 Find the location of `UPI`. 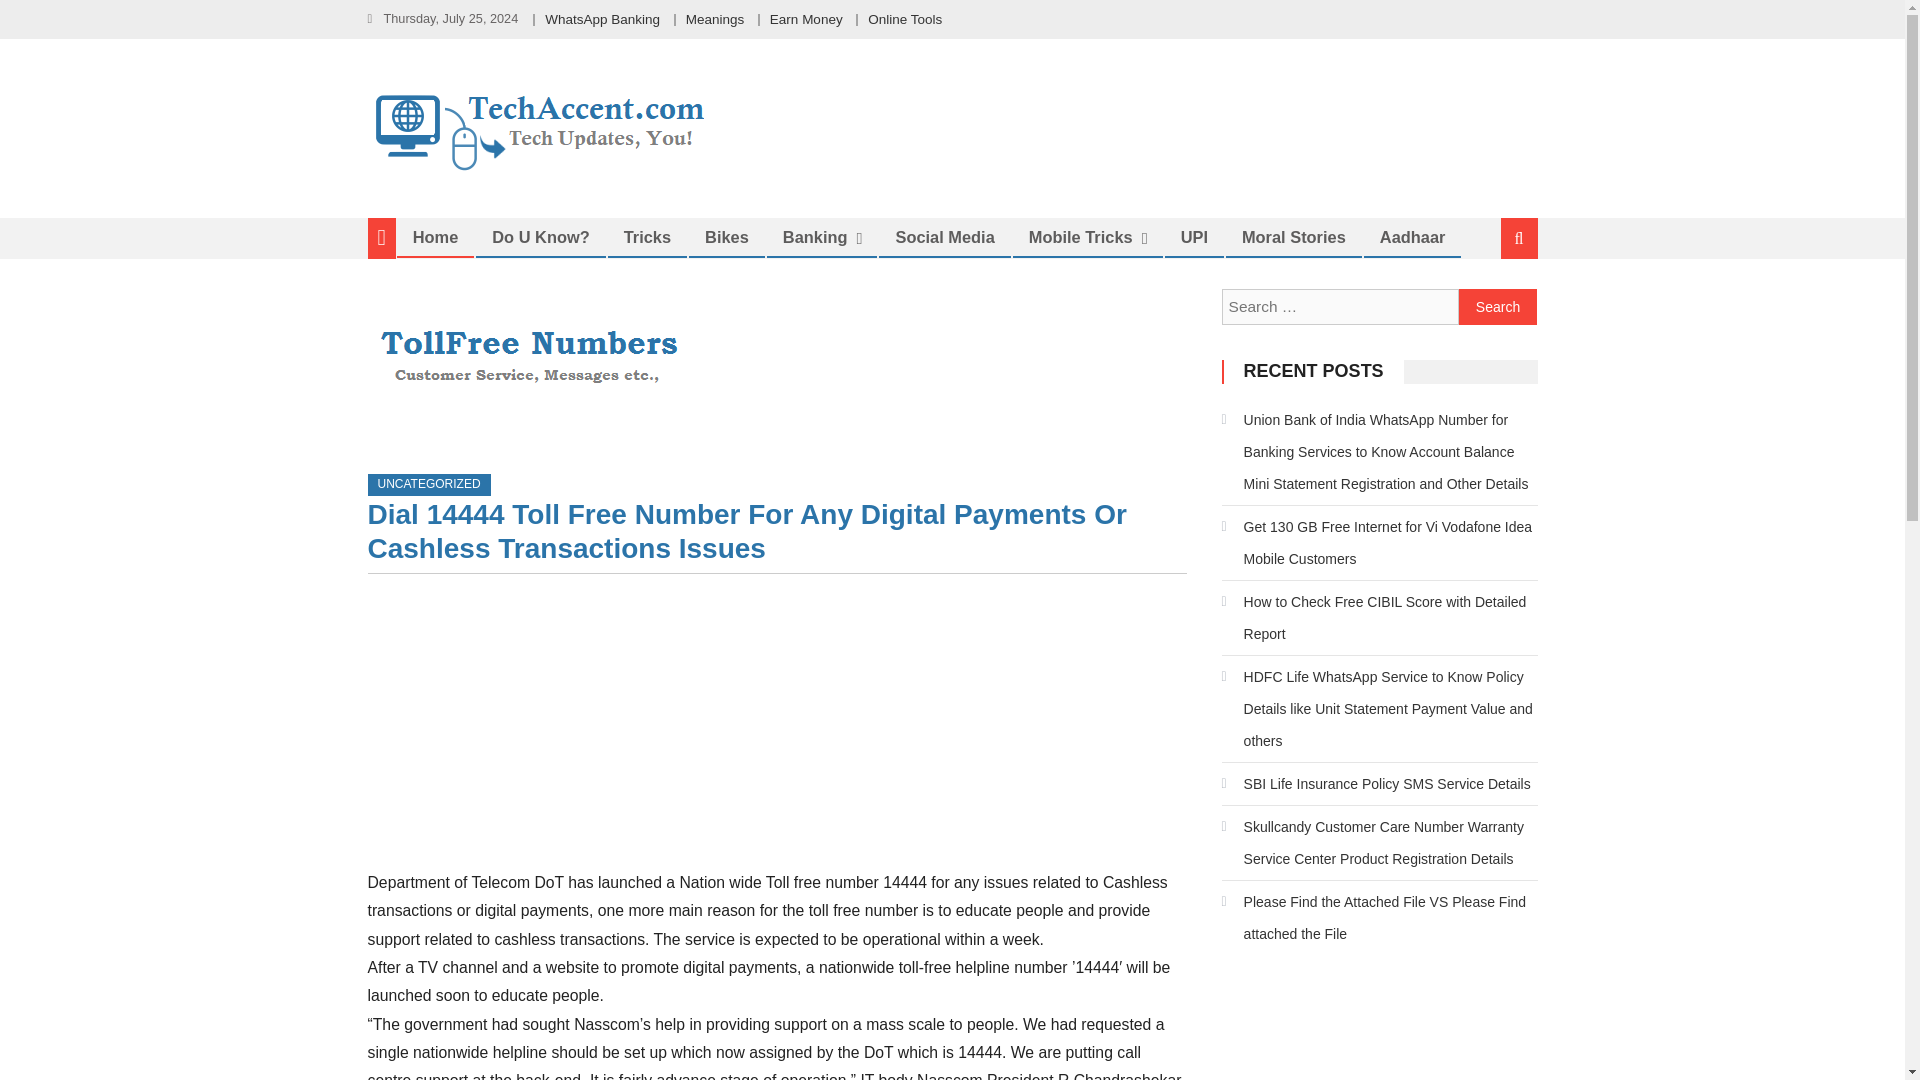

UPI is located at coordinates (1194, 236).